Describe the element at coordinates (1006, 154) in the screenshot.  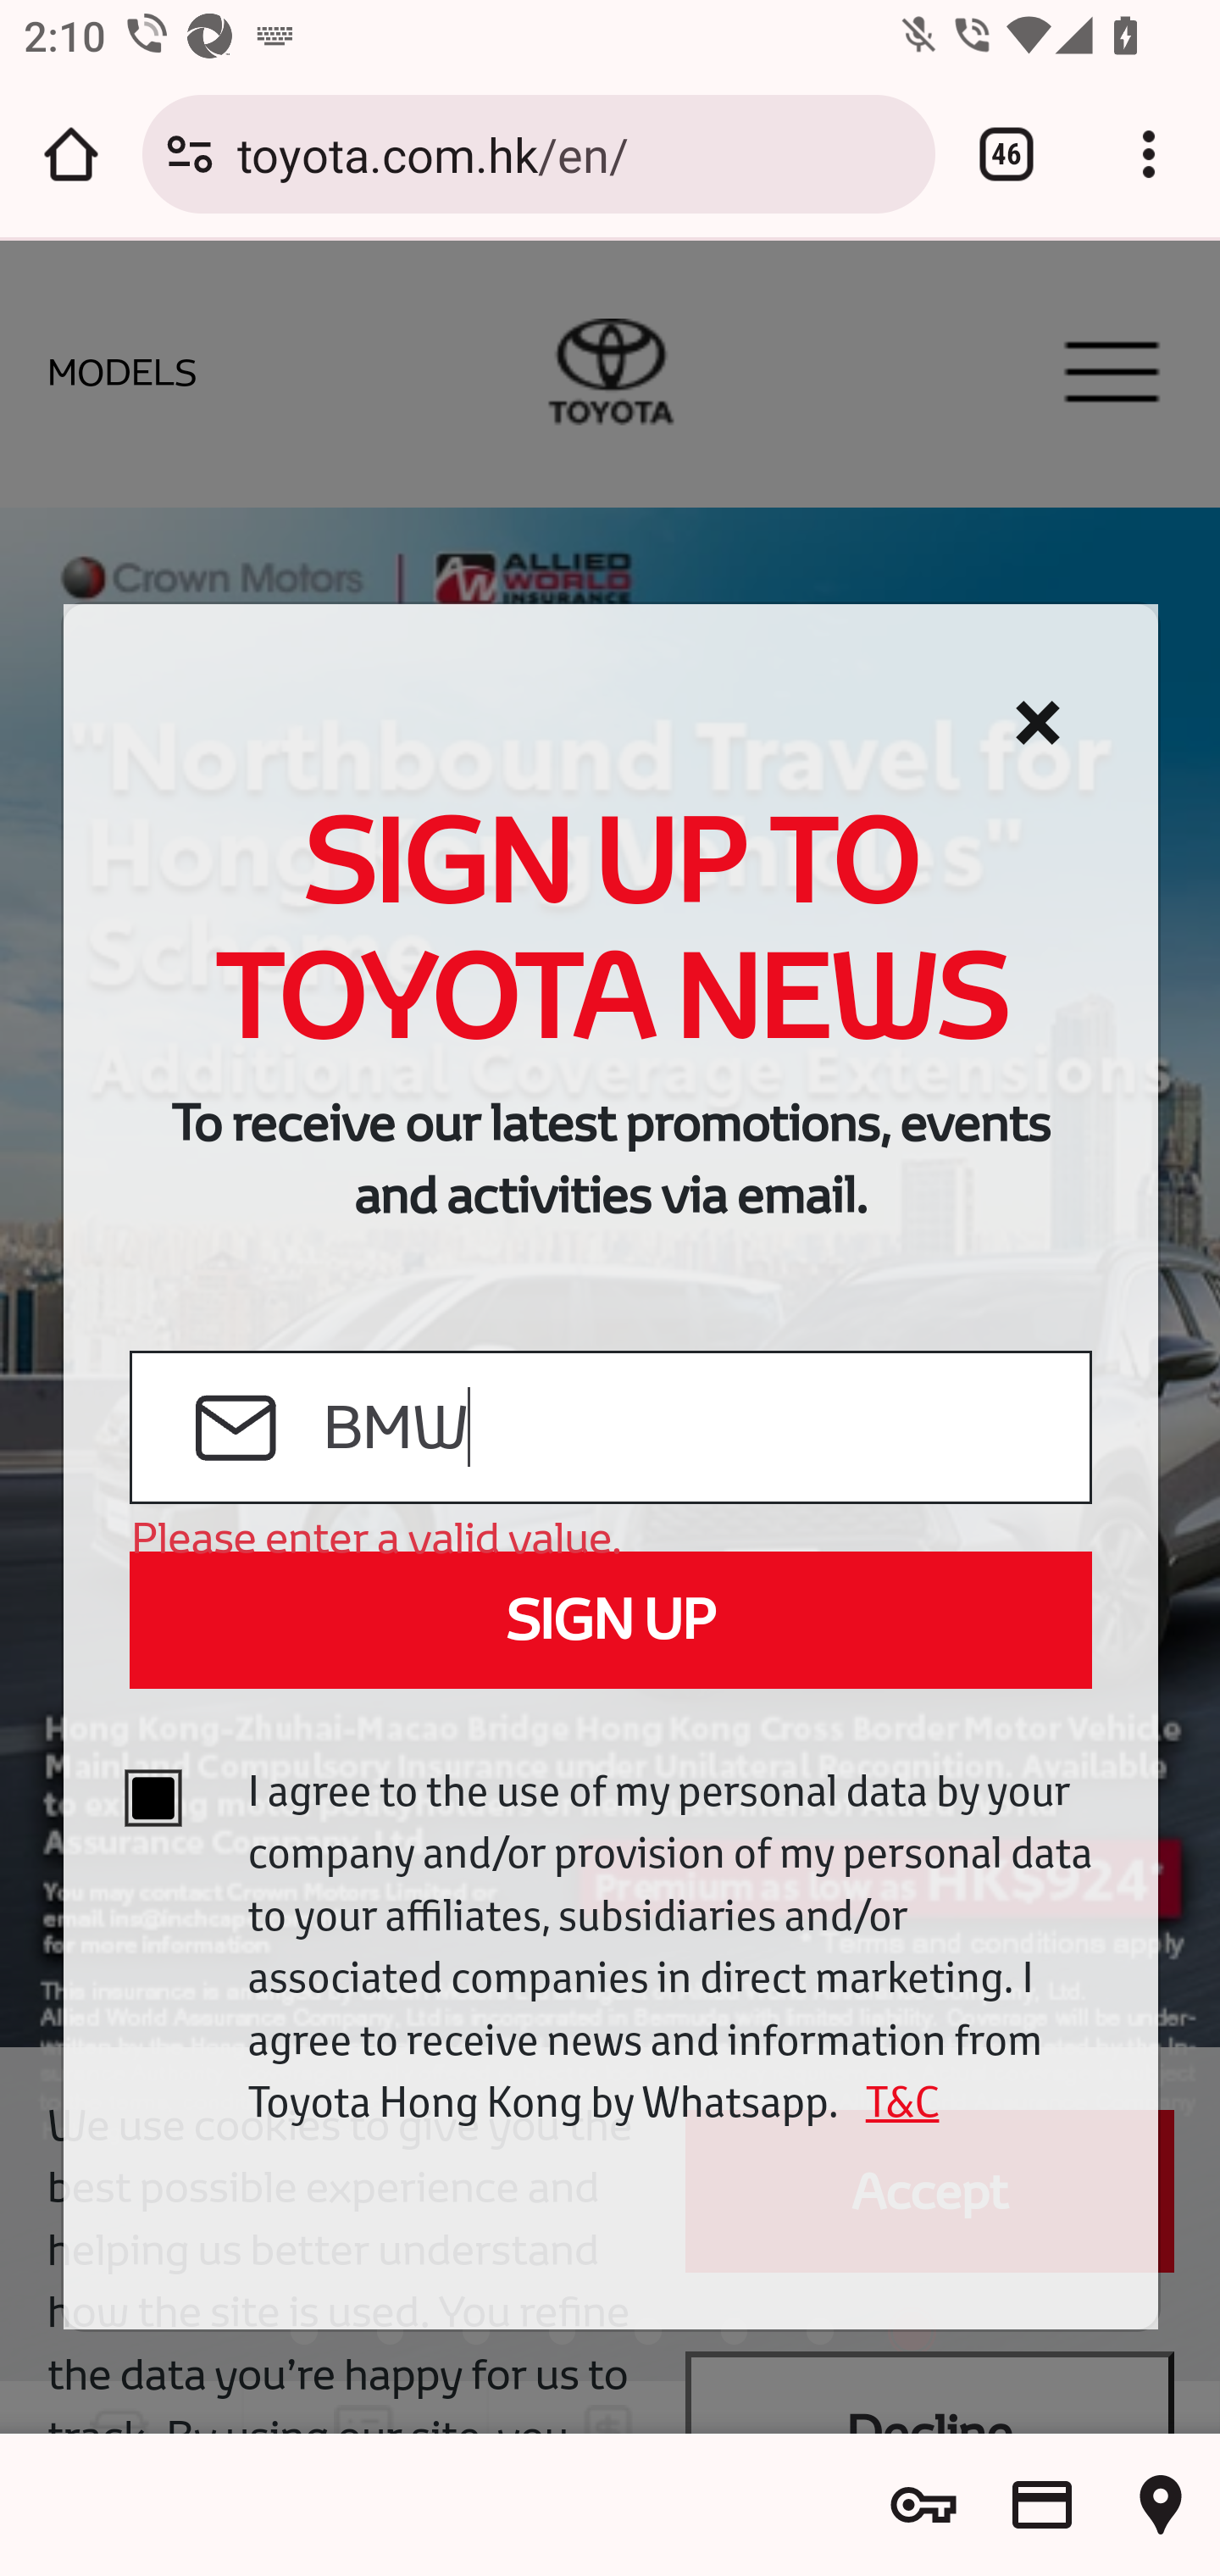
I see `Switch or close tabs` at that location.